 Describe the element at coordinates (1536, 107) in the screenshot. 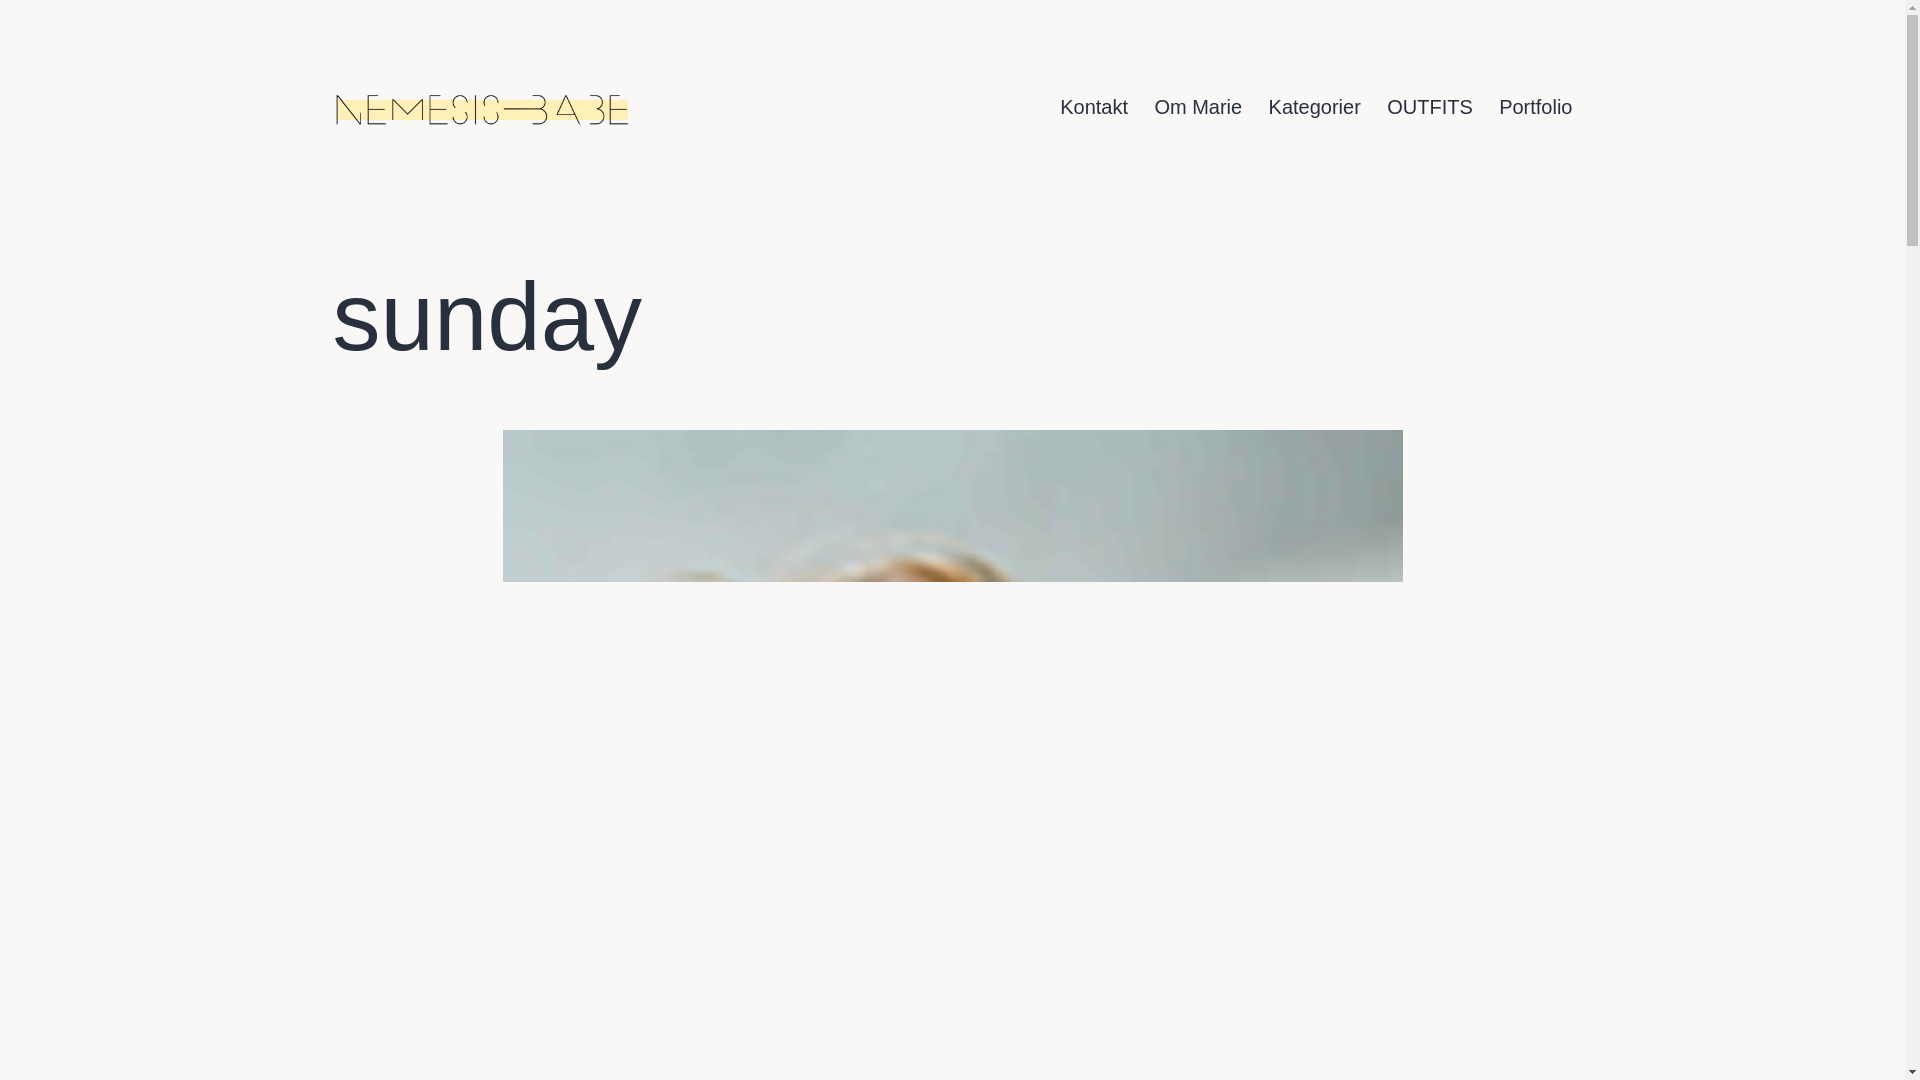

I see `Portfolio` at that location.